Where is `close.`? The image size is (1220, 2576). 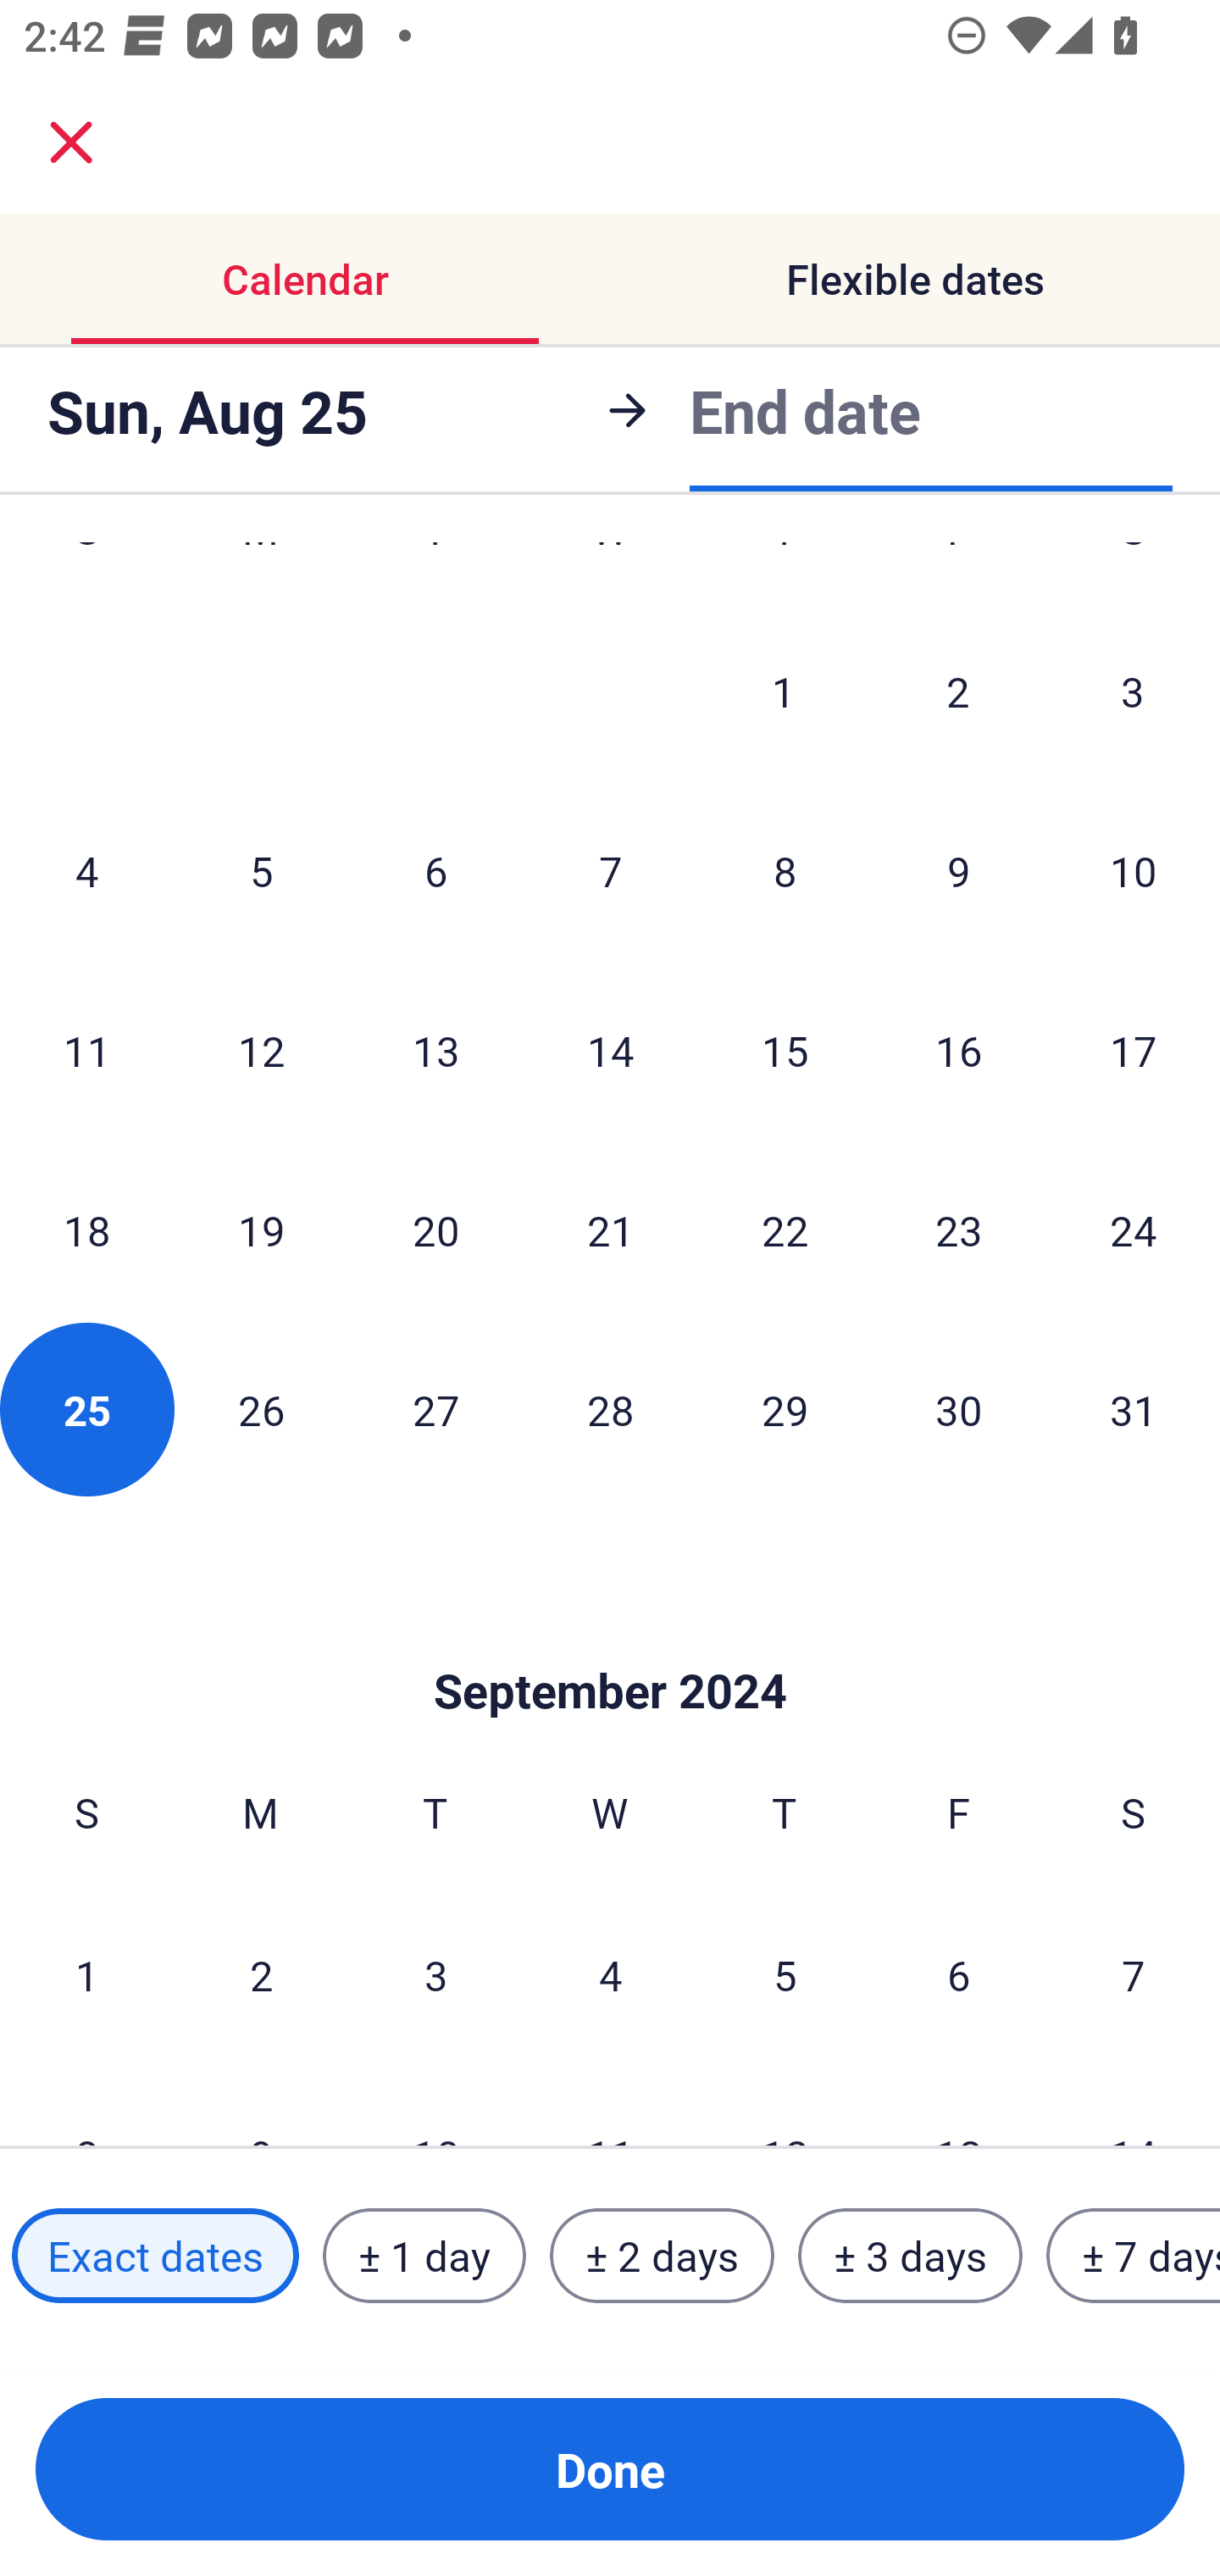 close. is located at coordinates (71, 142).